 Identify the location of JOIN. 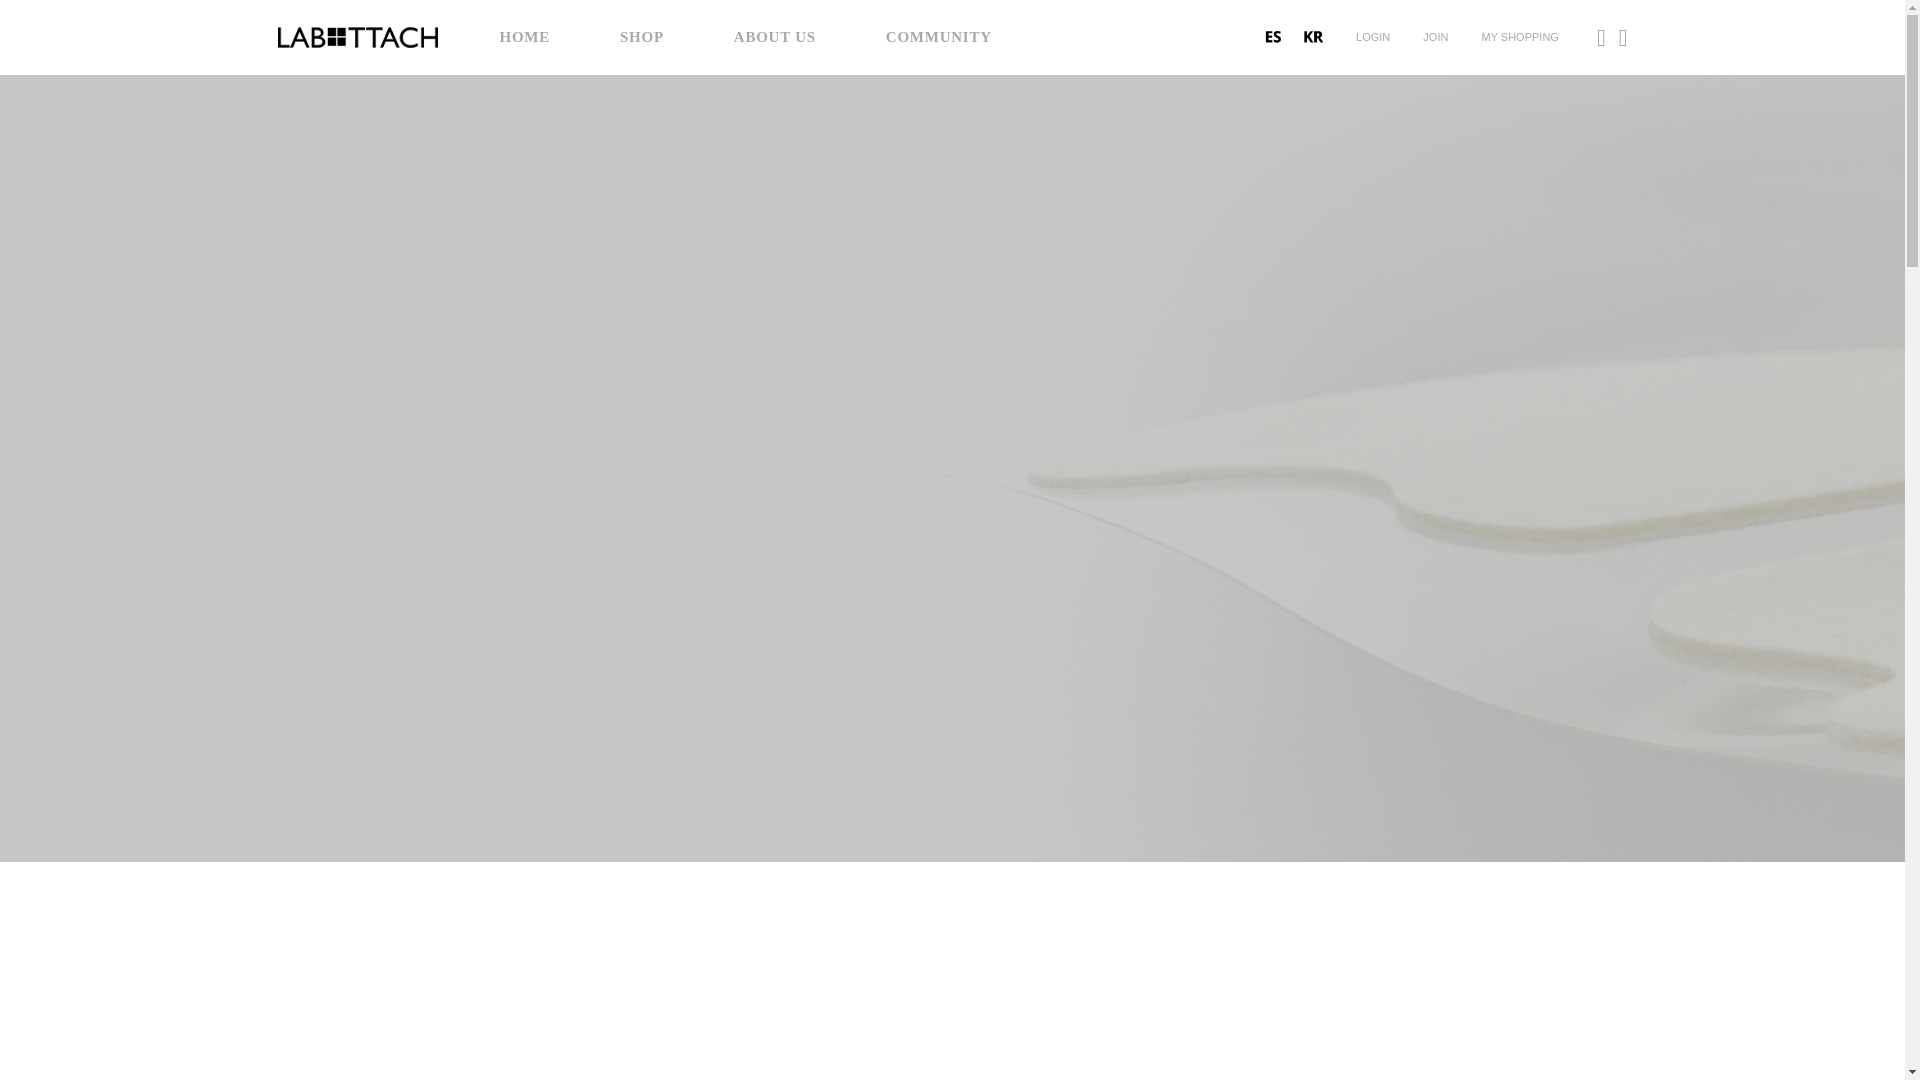
(1436, 37).